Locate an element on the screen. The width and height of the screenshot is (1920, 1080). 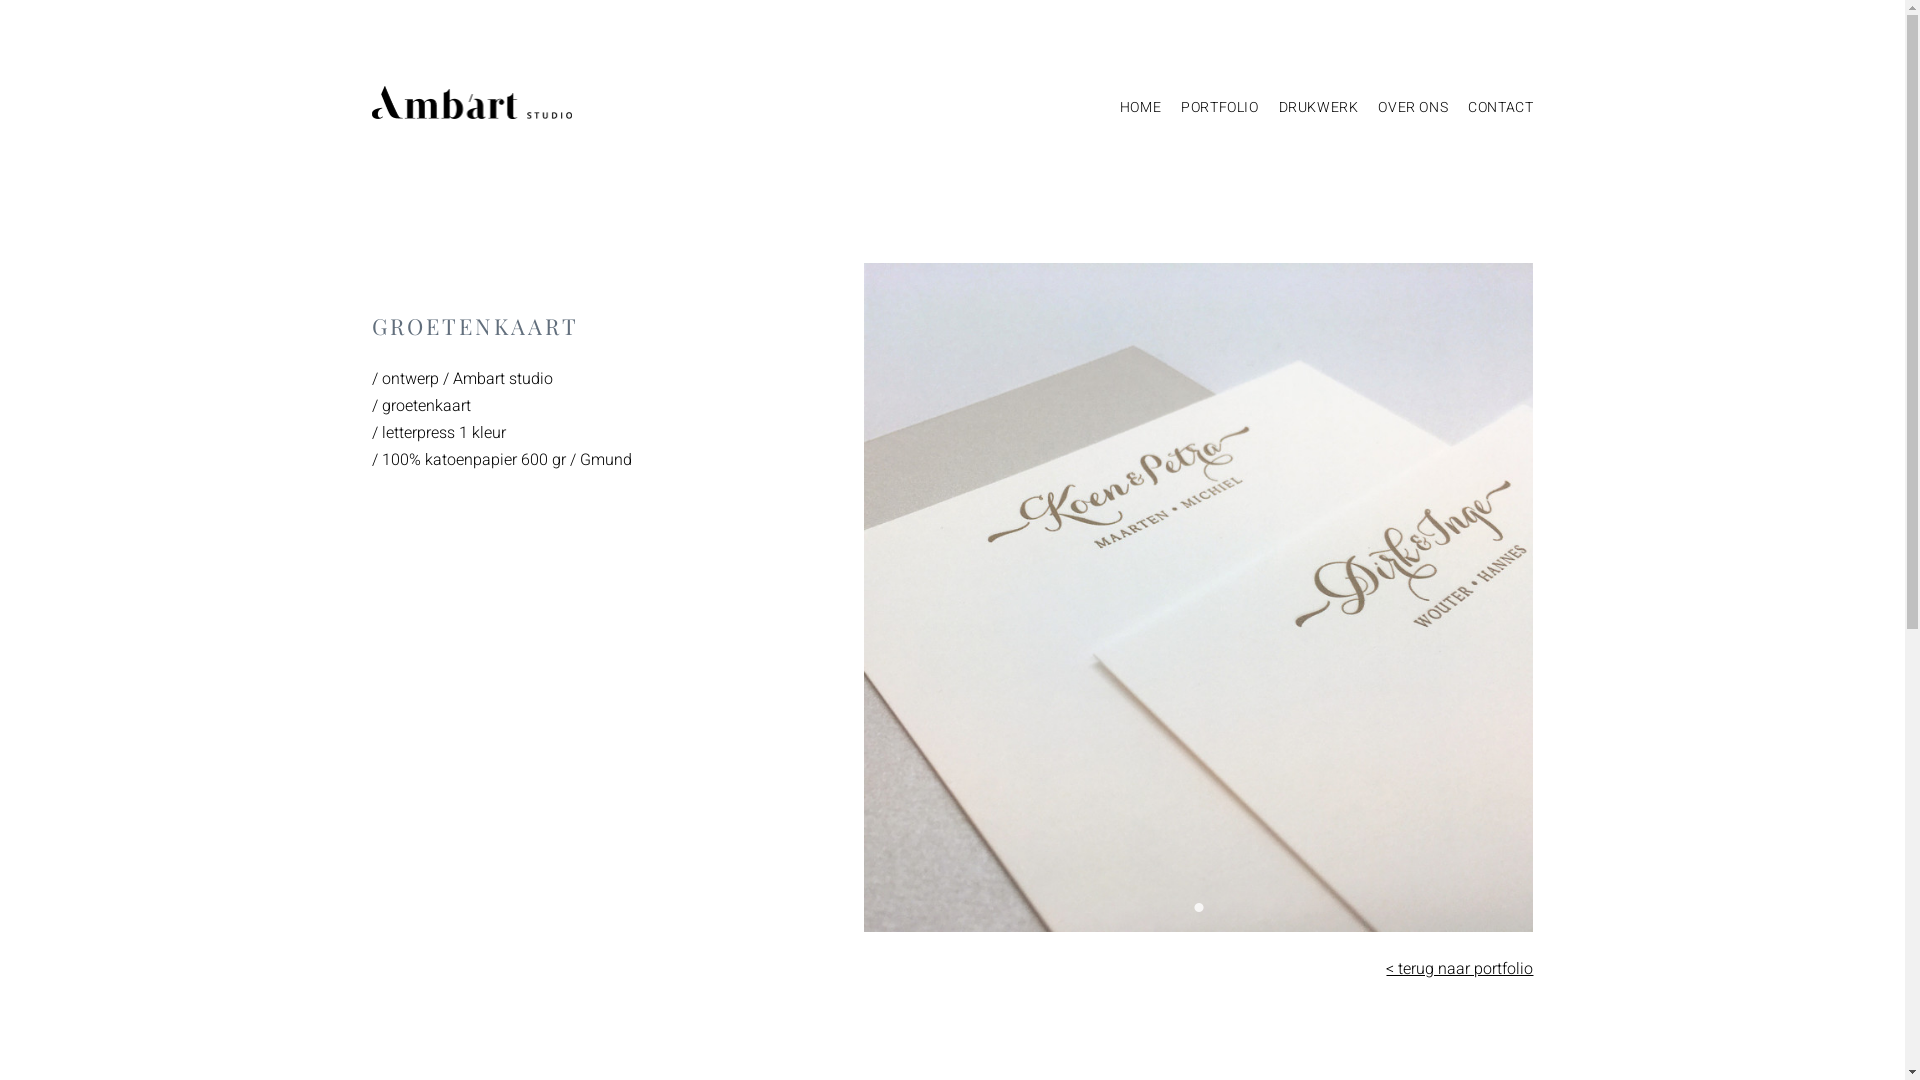
CONTACT is located at coordinates (1490, 108).